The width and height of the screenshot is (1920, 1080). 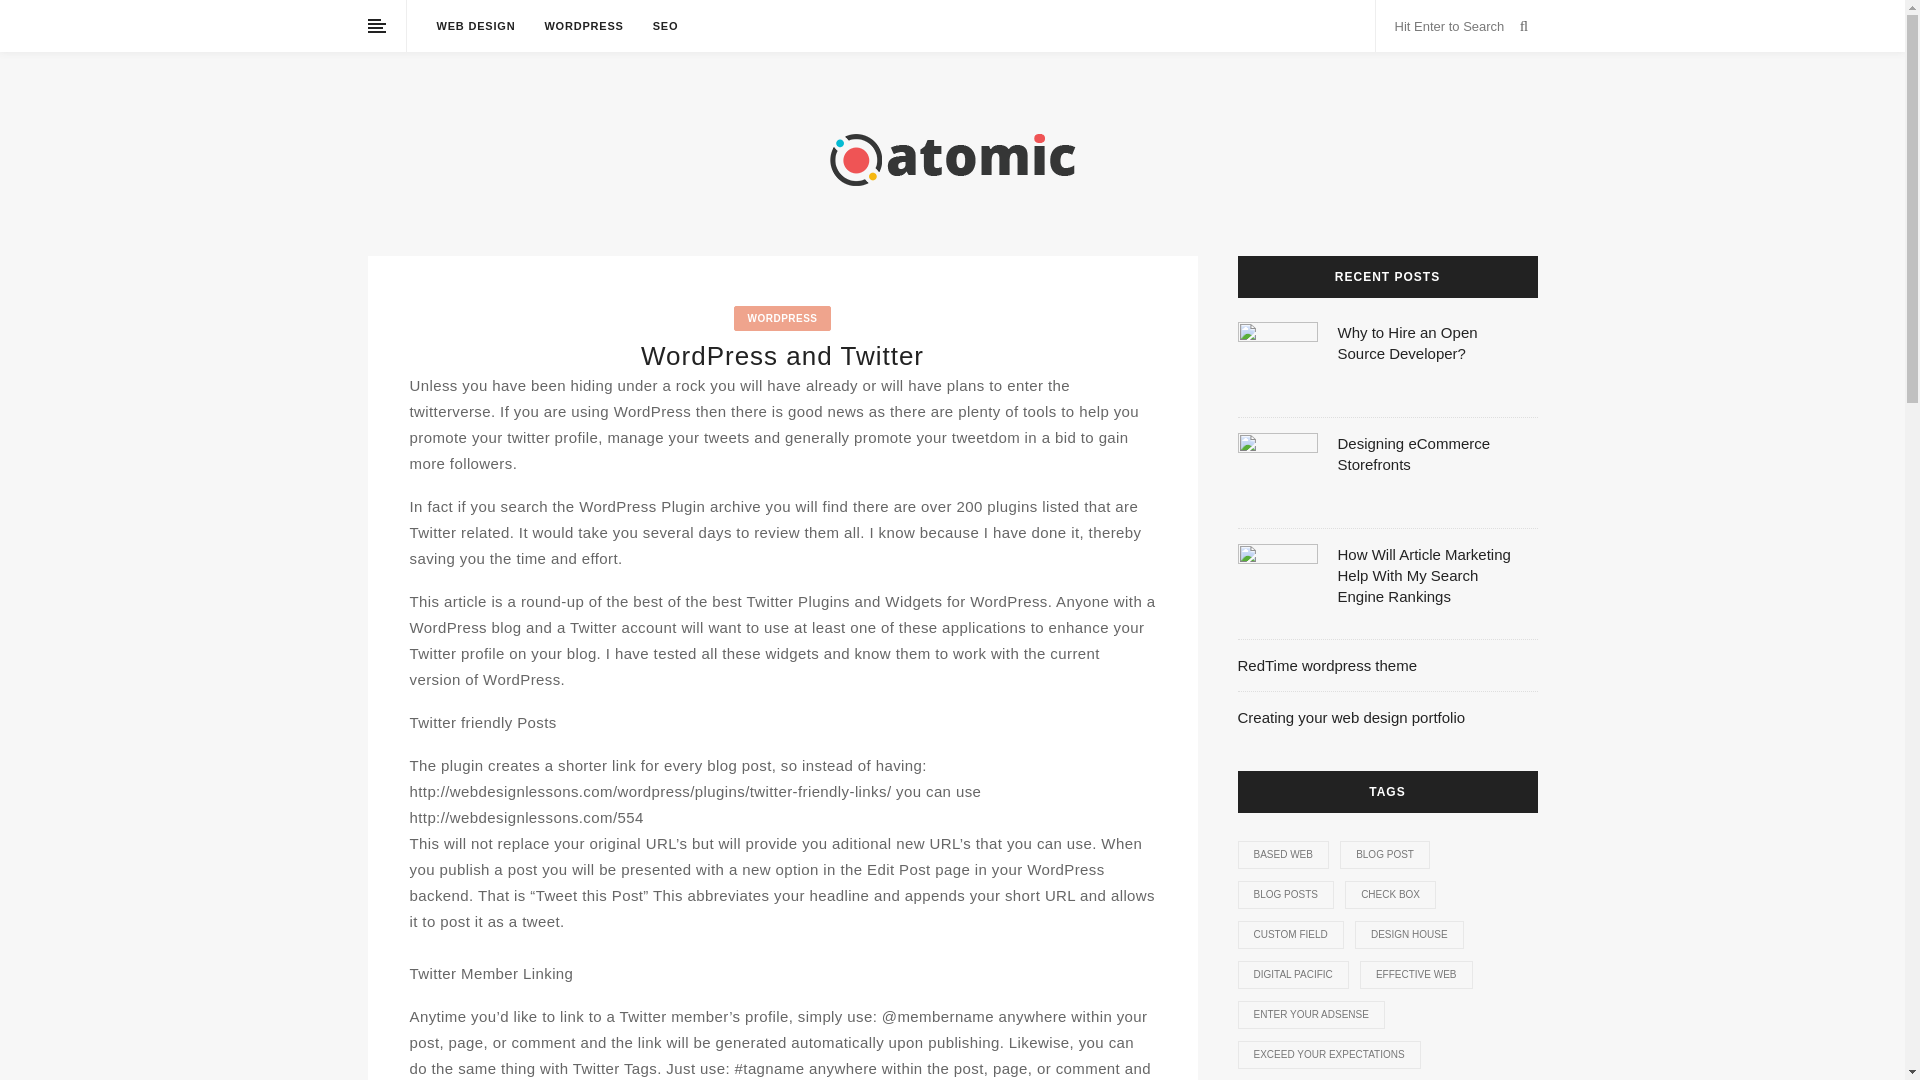 What do you see at coordinates (474, 26) in the screenshot?
I see `WEB DESIGN` at bounding box center [474, 26].